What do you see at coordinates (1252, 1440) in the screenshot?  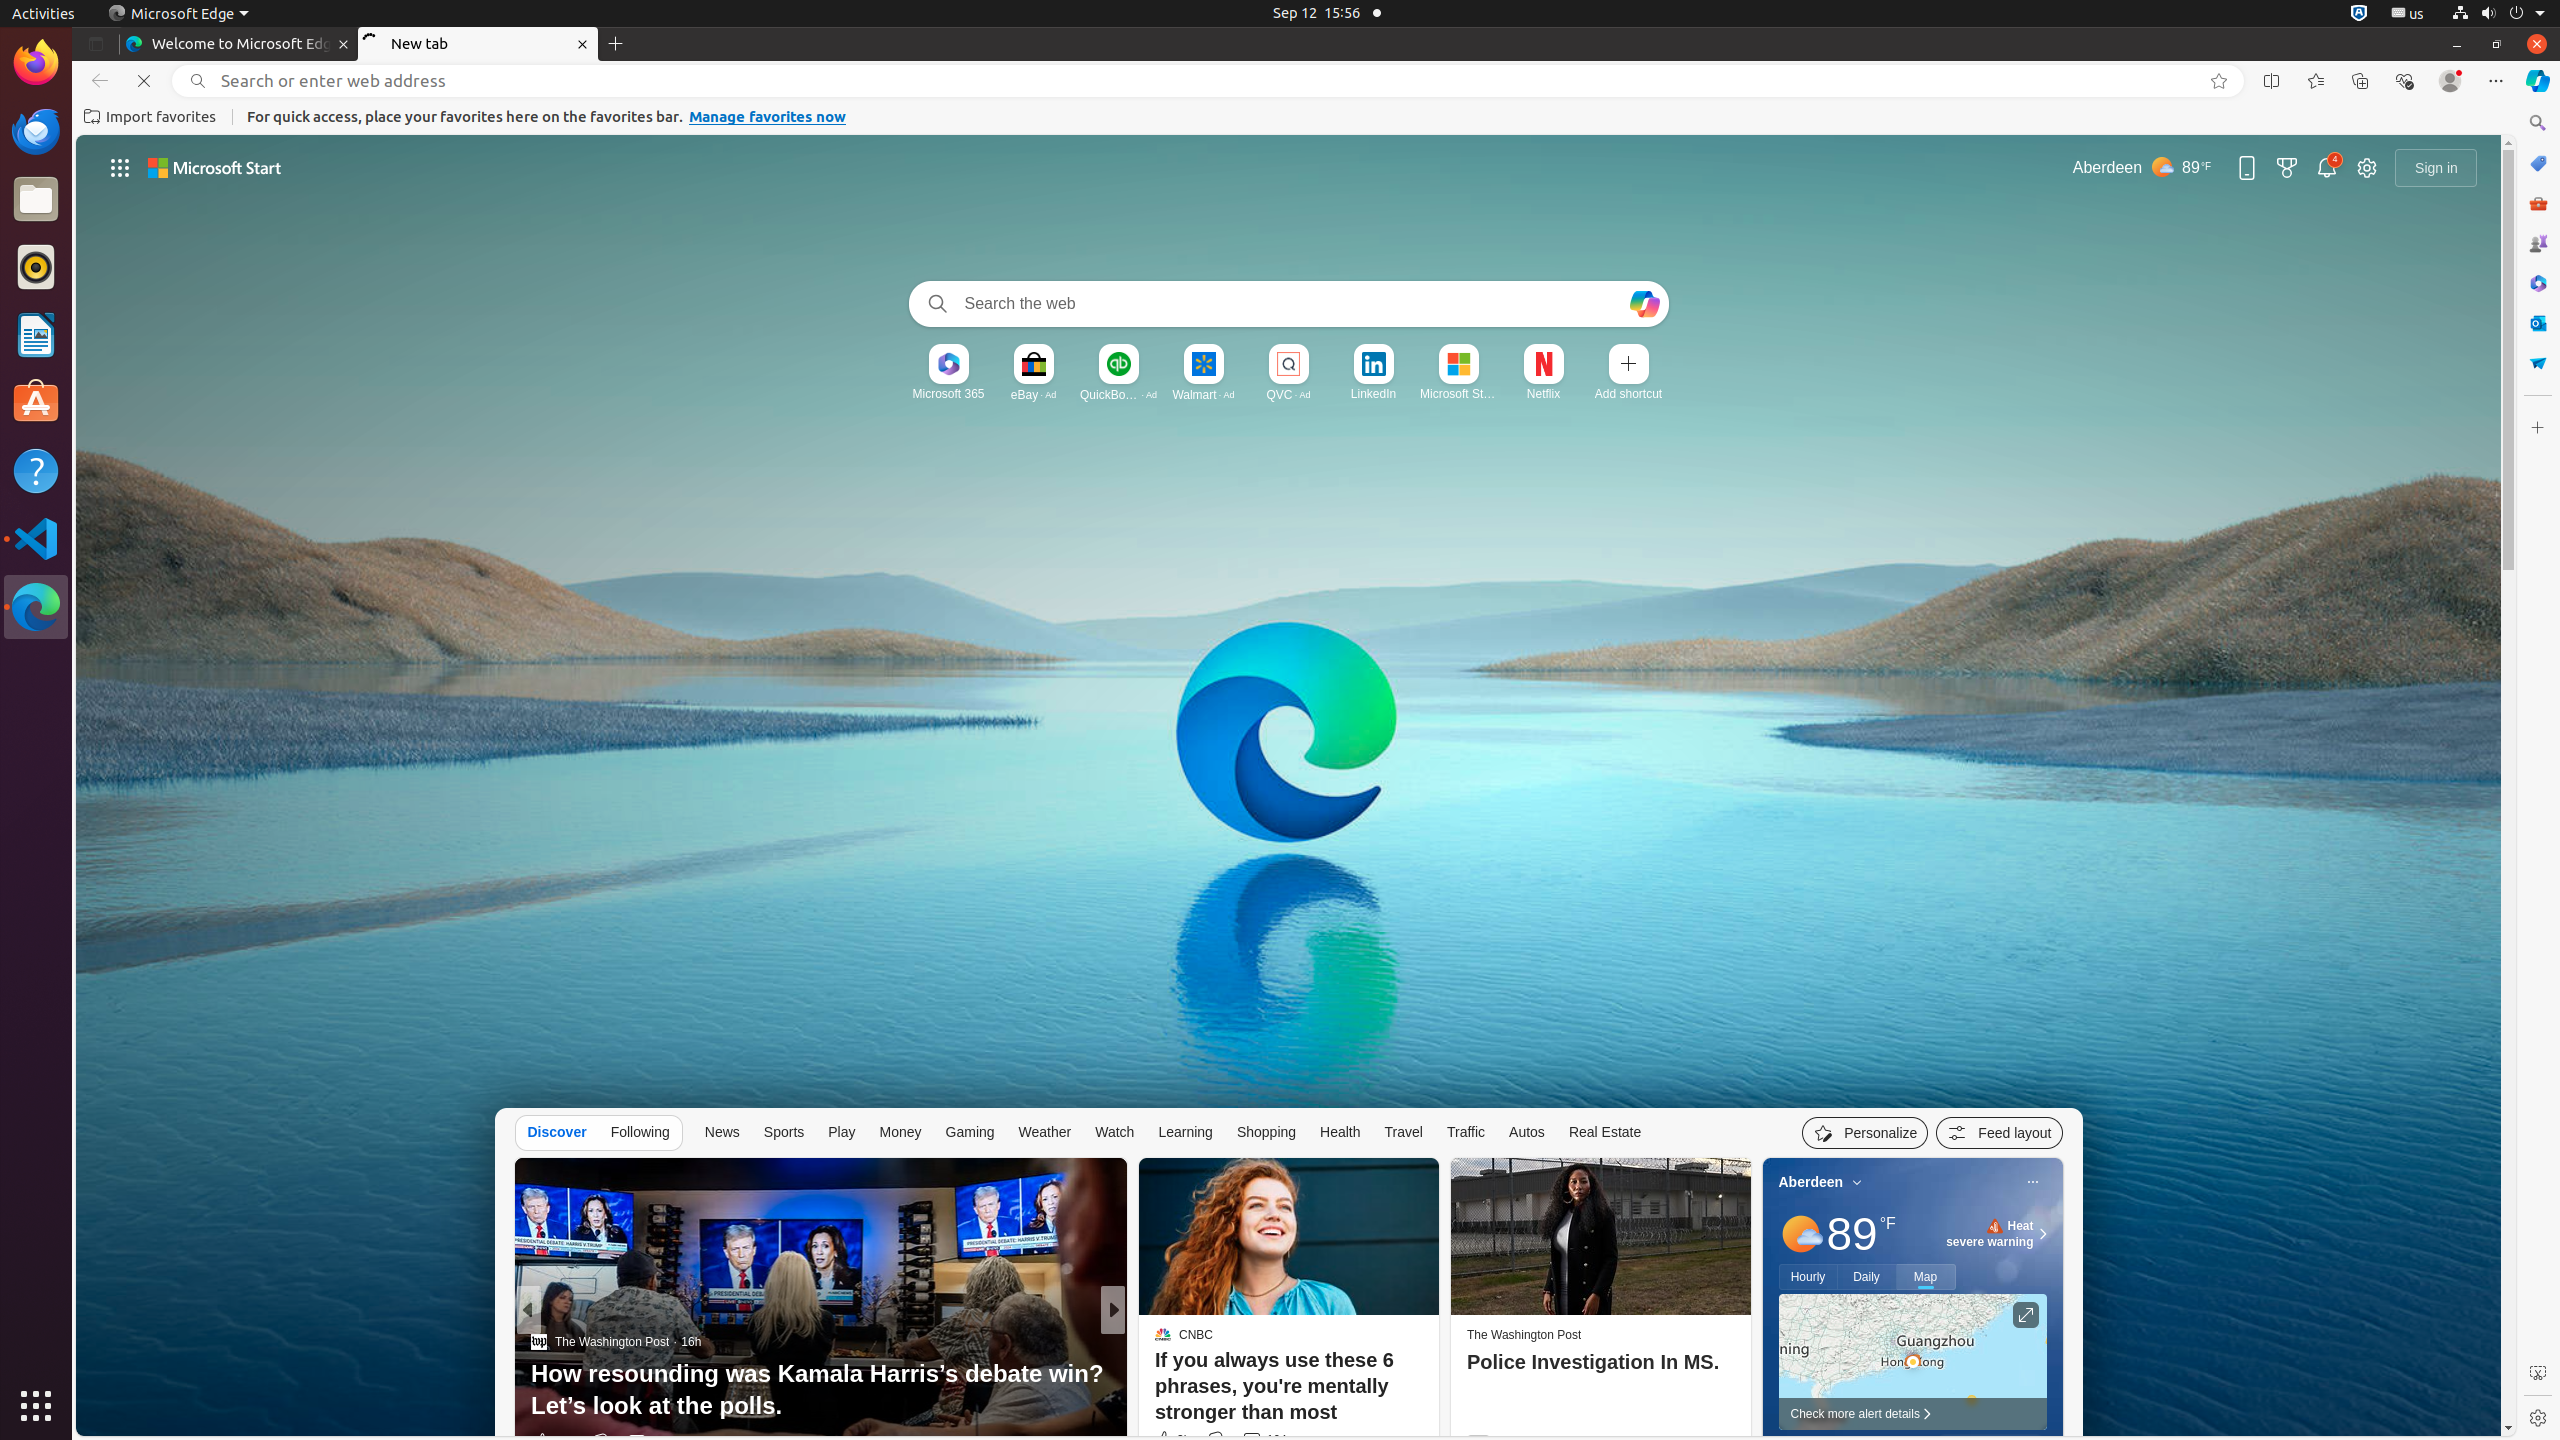 I see `View comments 164 Comment` at bounding box center [1252, 1440].